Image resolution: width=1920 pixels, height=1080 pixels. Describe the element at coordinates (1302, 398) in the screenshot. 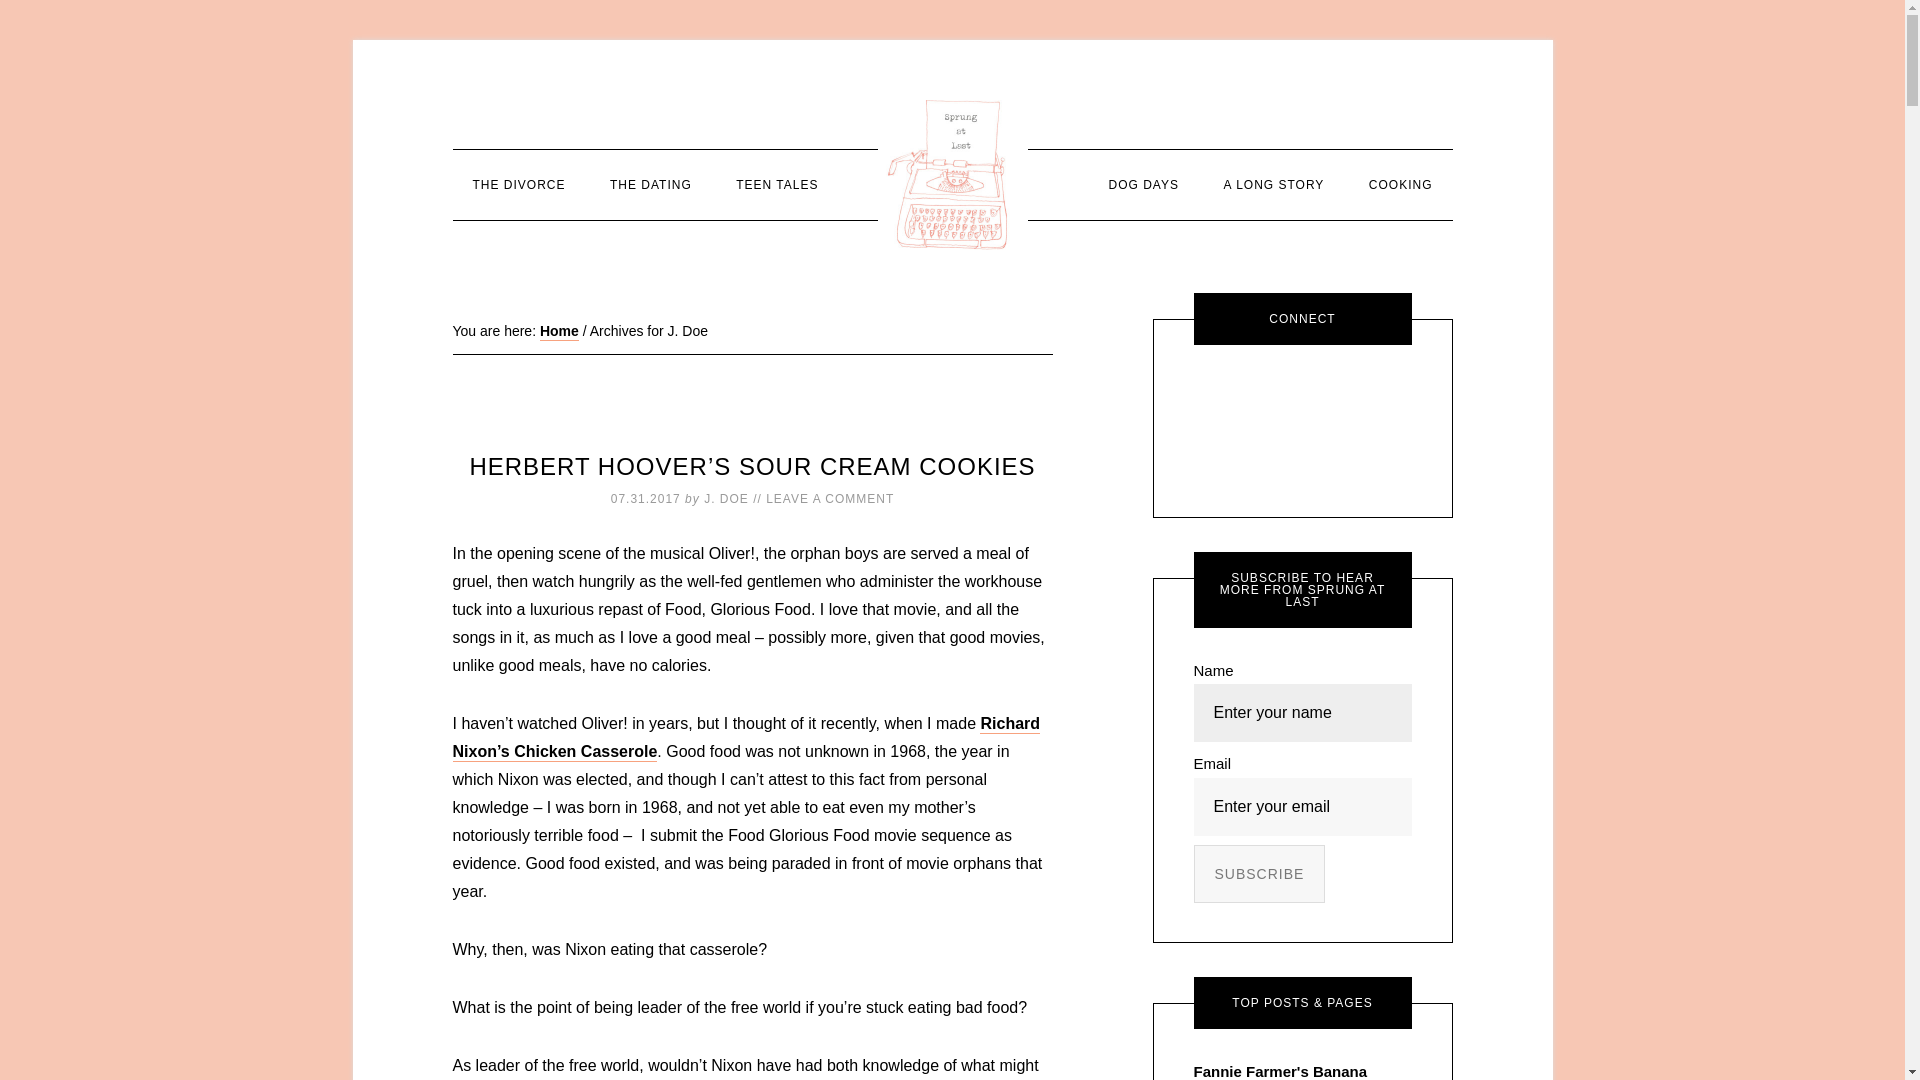

I see `Facebook` at that location.